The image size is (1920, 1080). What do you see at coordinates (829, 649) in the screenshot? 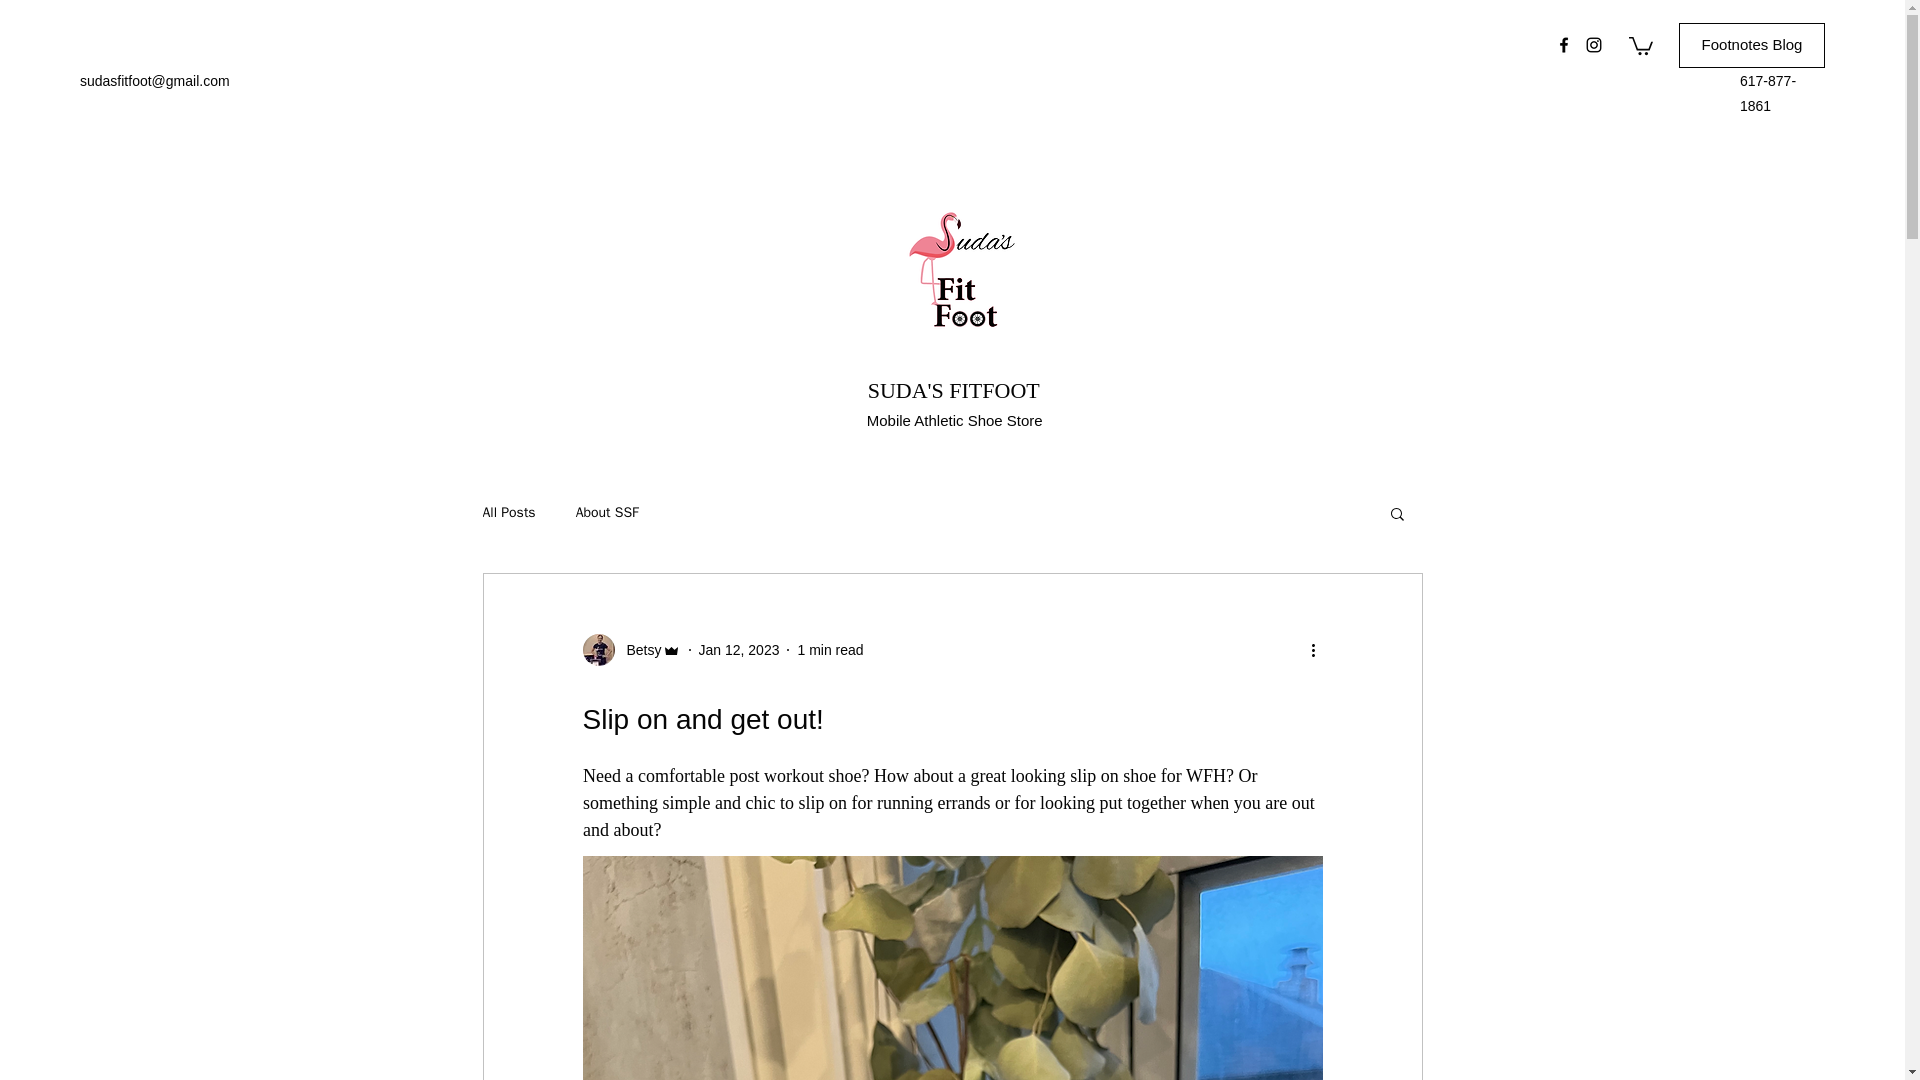
I see `1 min read` at bounding box center [829, 649].